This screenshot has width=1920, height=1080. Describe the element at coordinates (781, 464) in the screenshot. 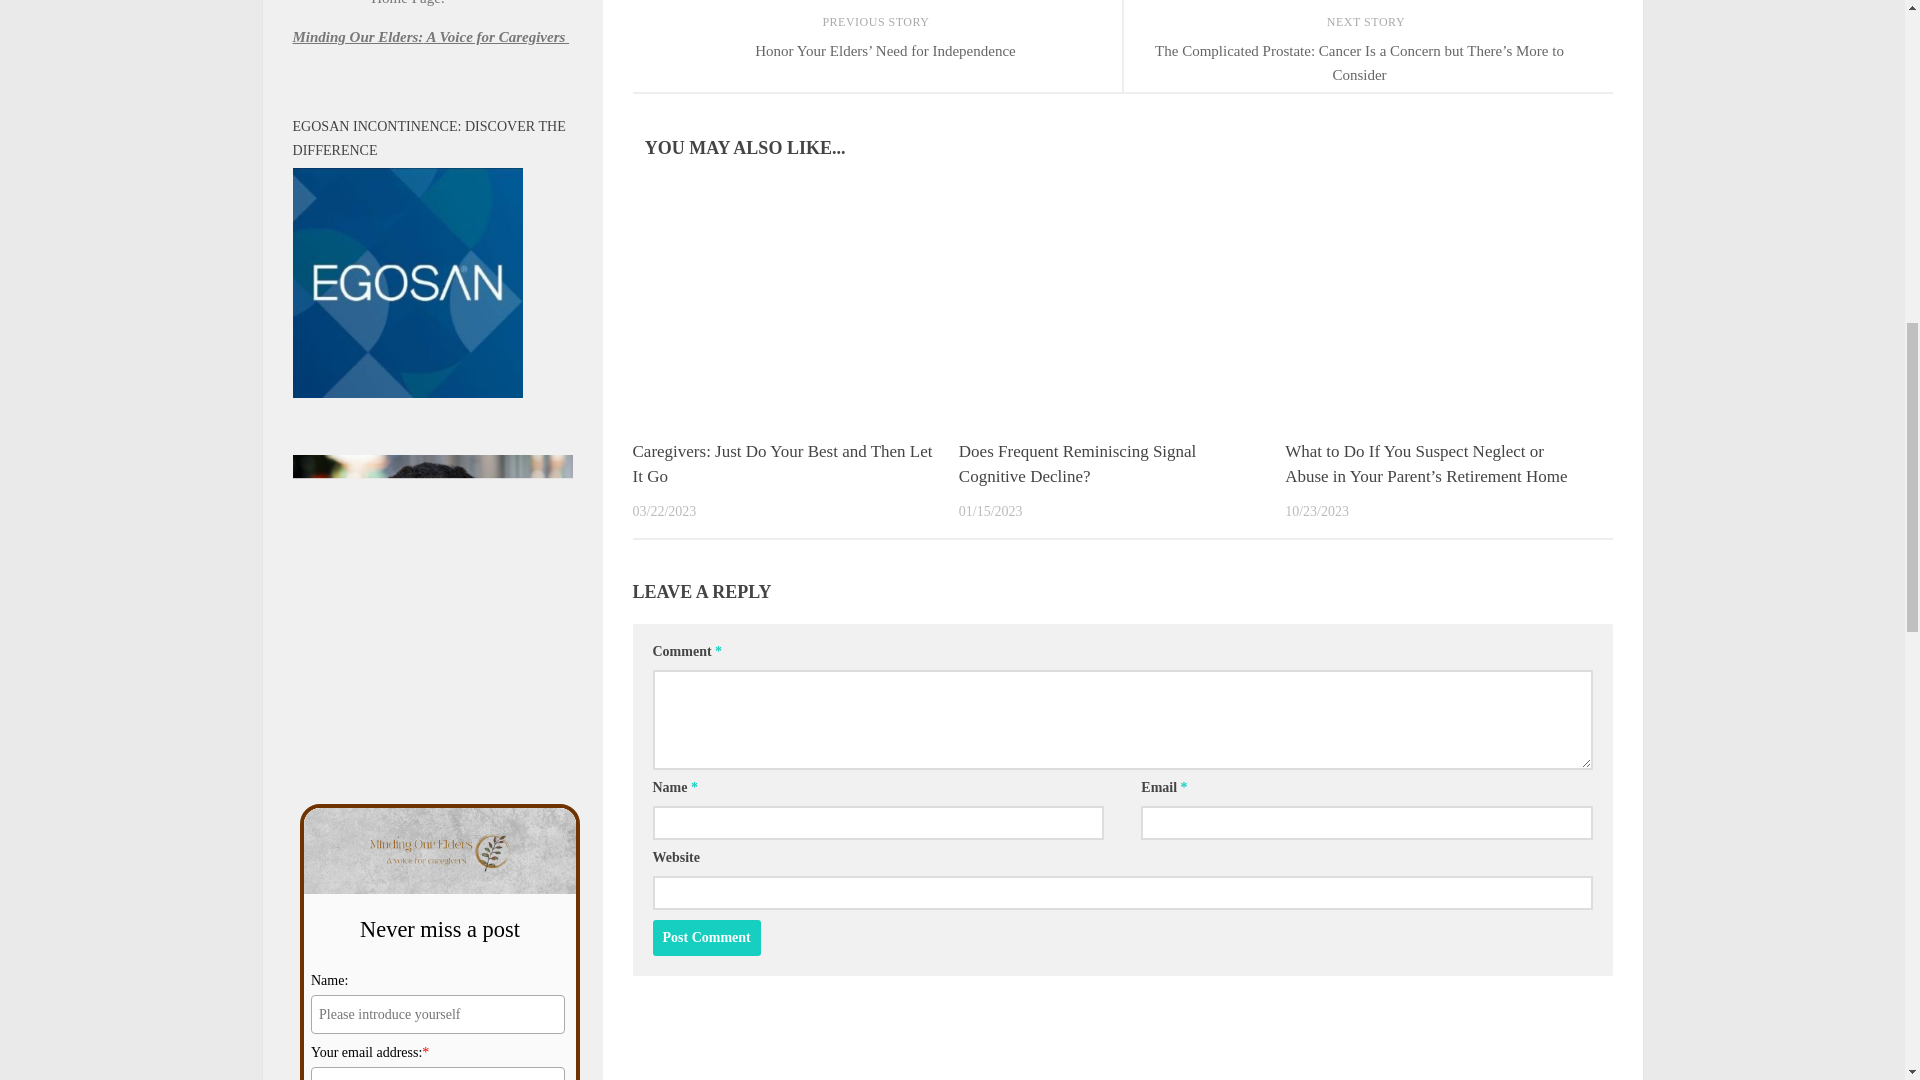

I see `Caregivers: Just Do Your Best and Then Let It Go` at that location.